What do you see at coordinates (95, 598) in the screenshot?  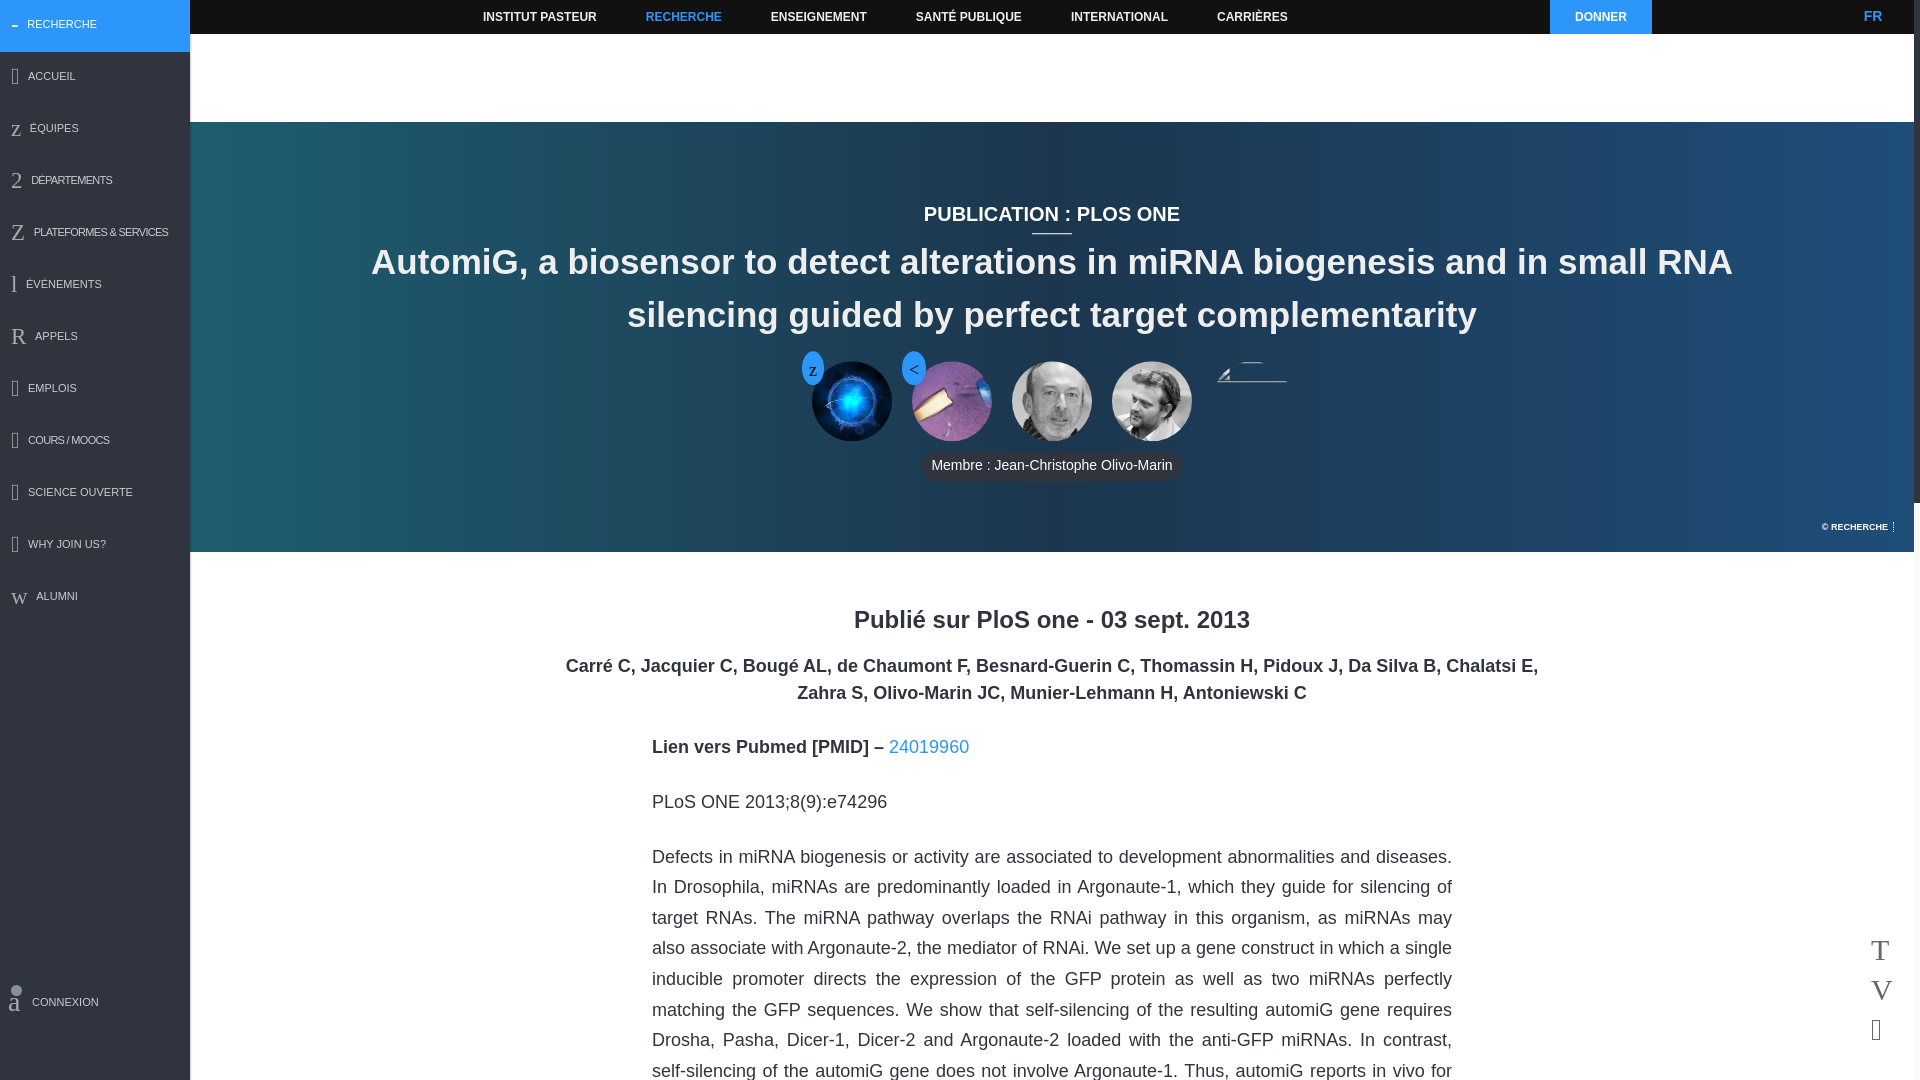 I see `ALUMNI` at bounding box center [95, 598].